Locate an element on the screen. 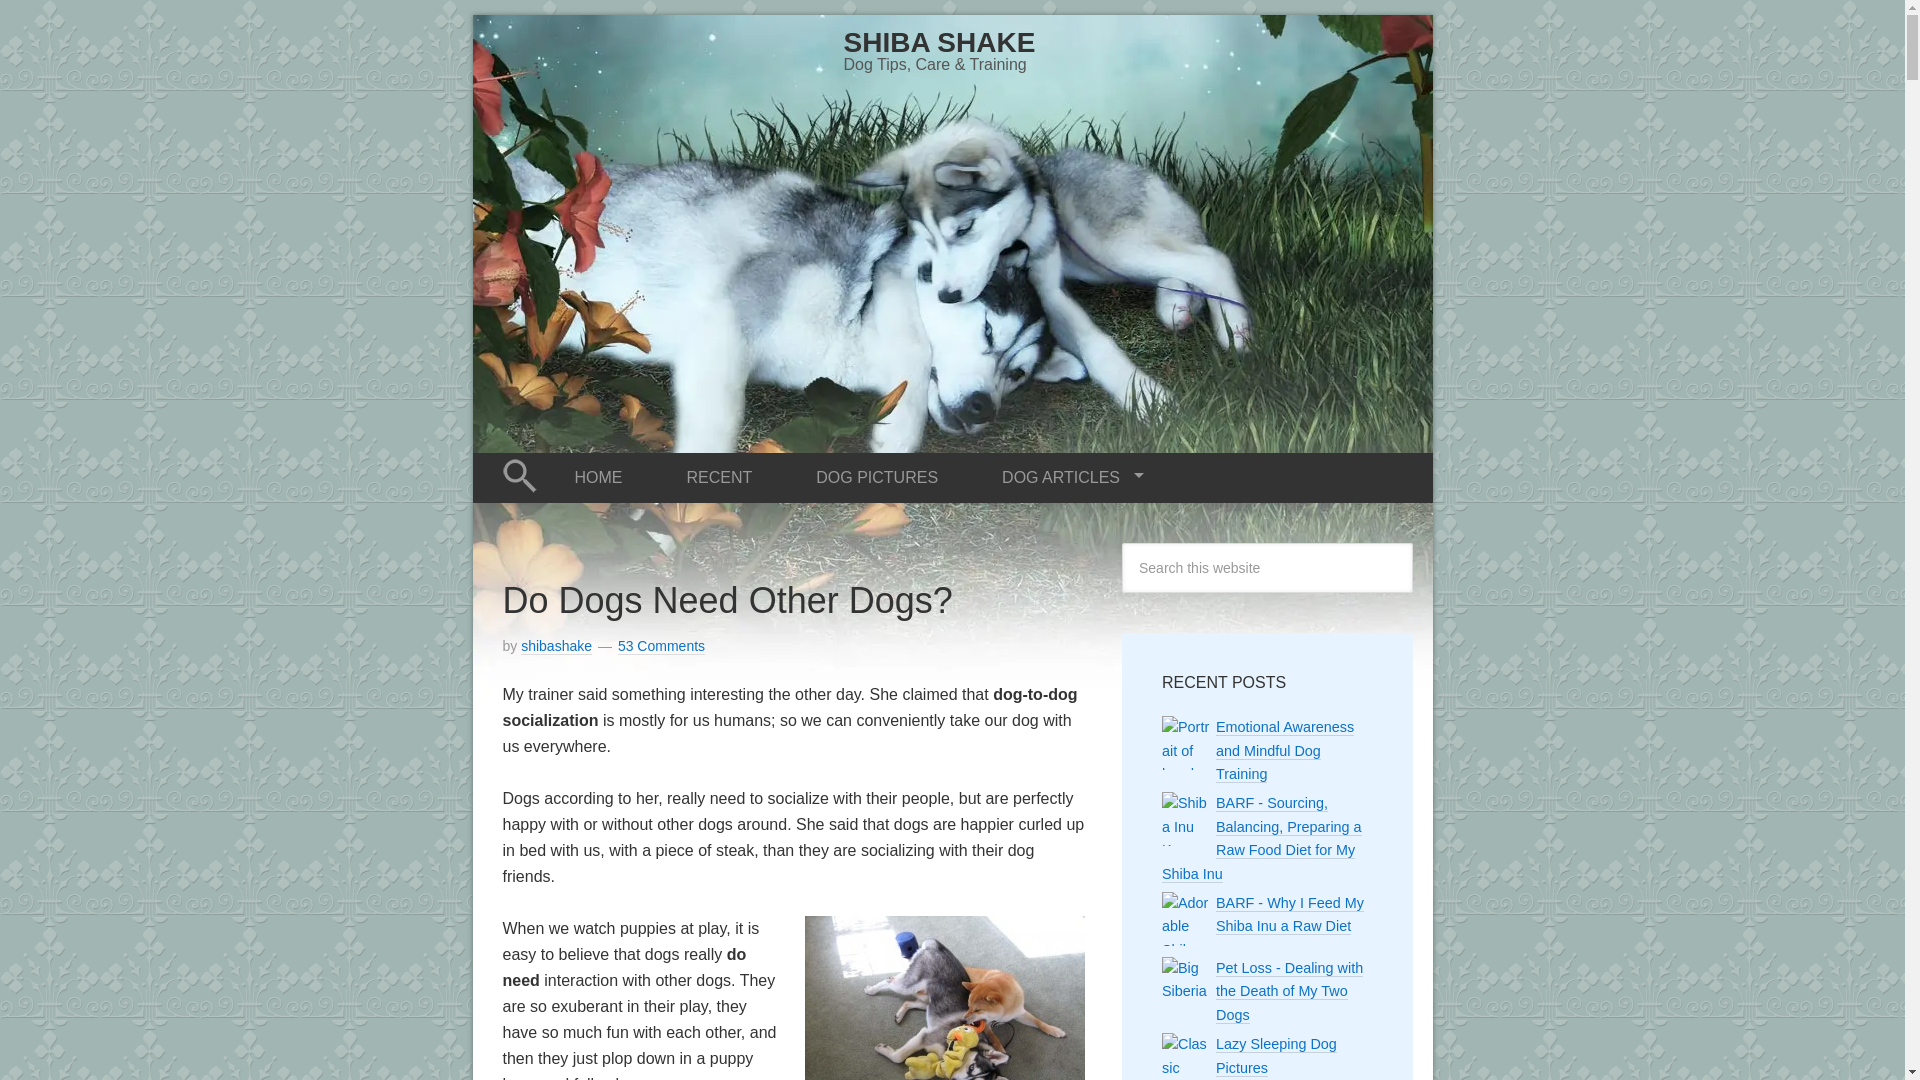  SHIBA SHAKE is located at coordinates (940, 42).